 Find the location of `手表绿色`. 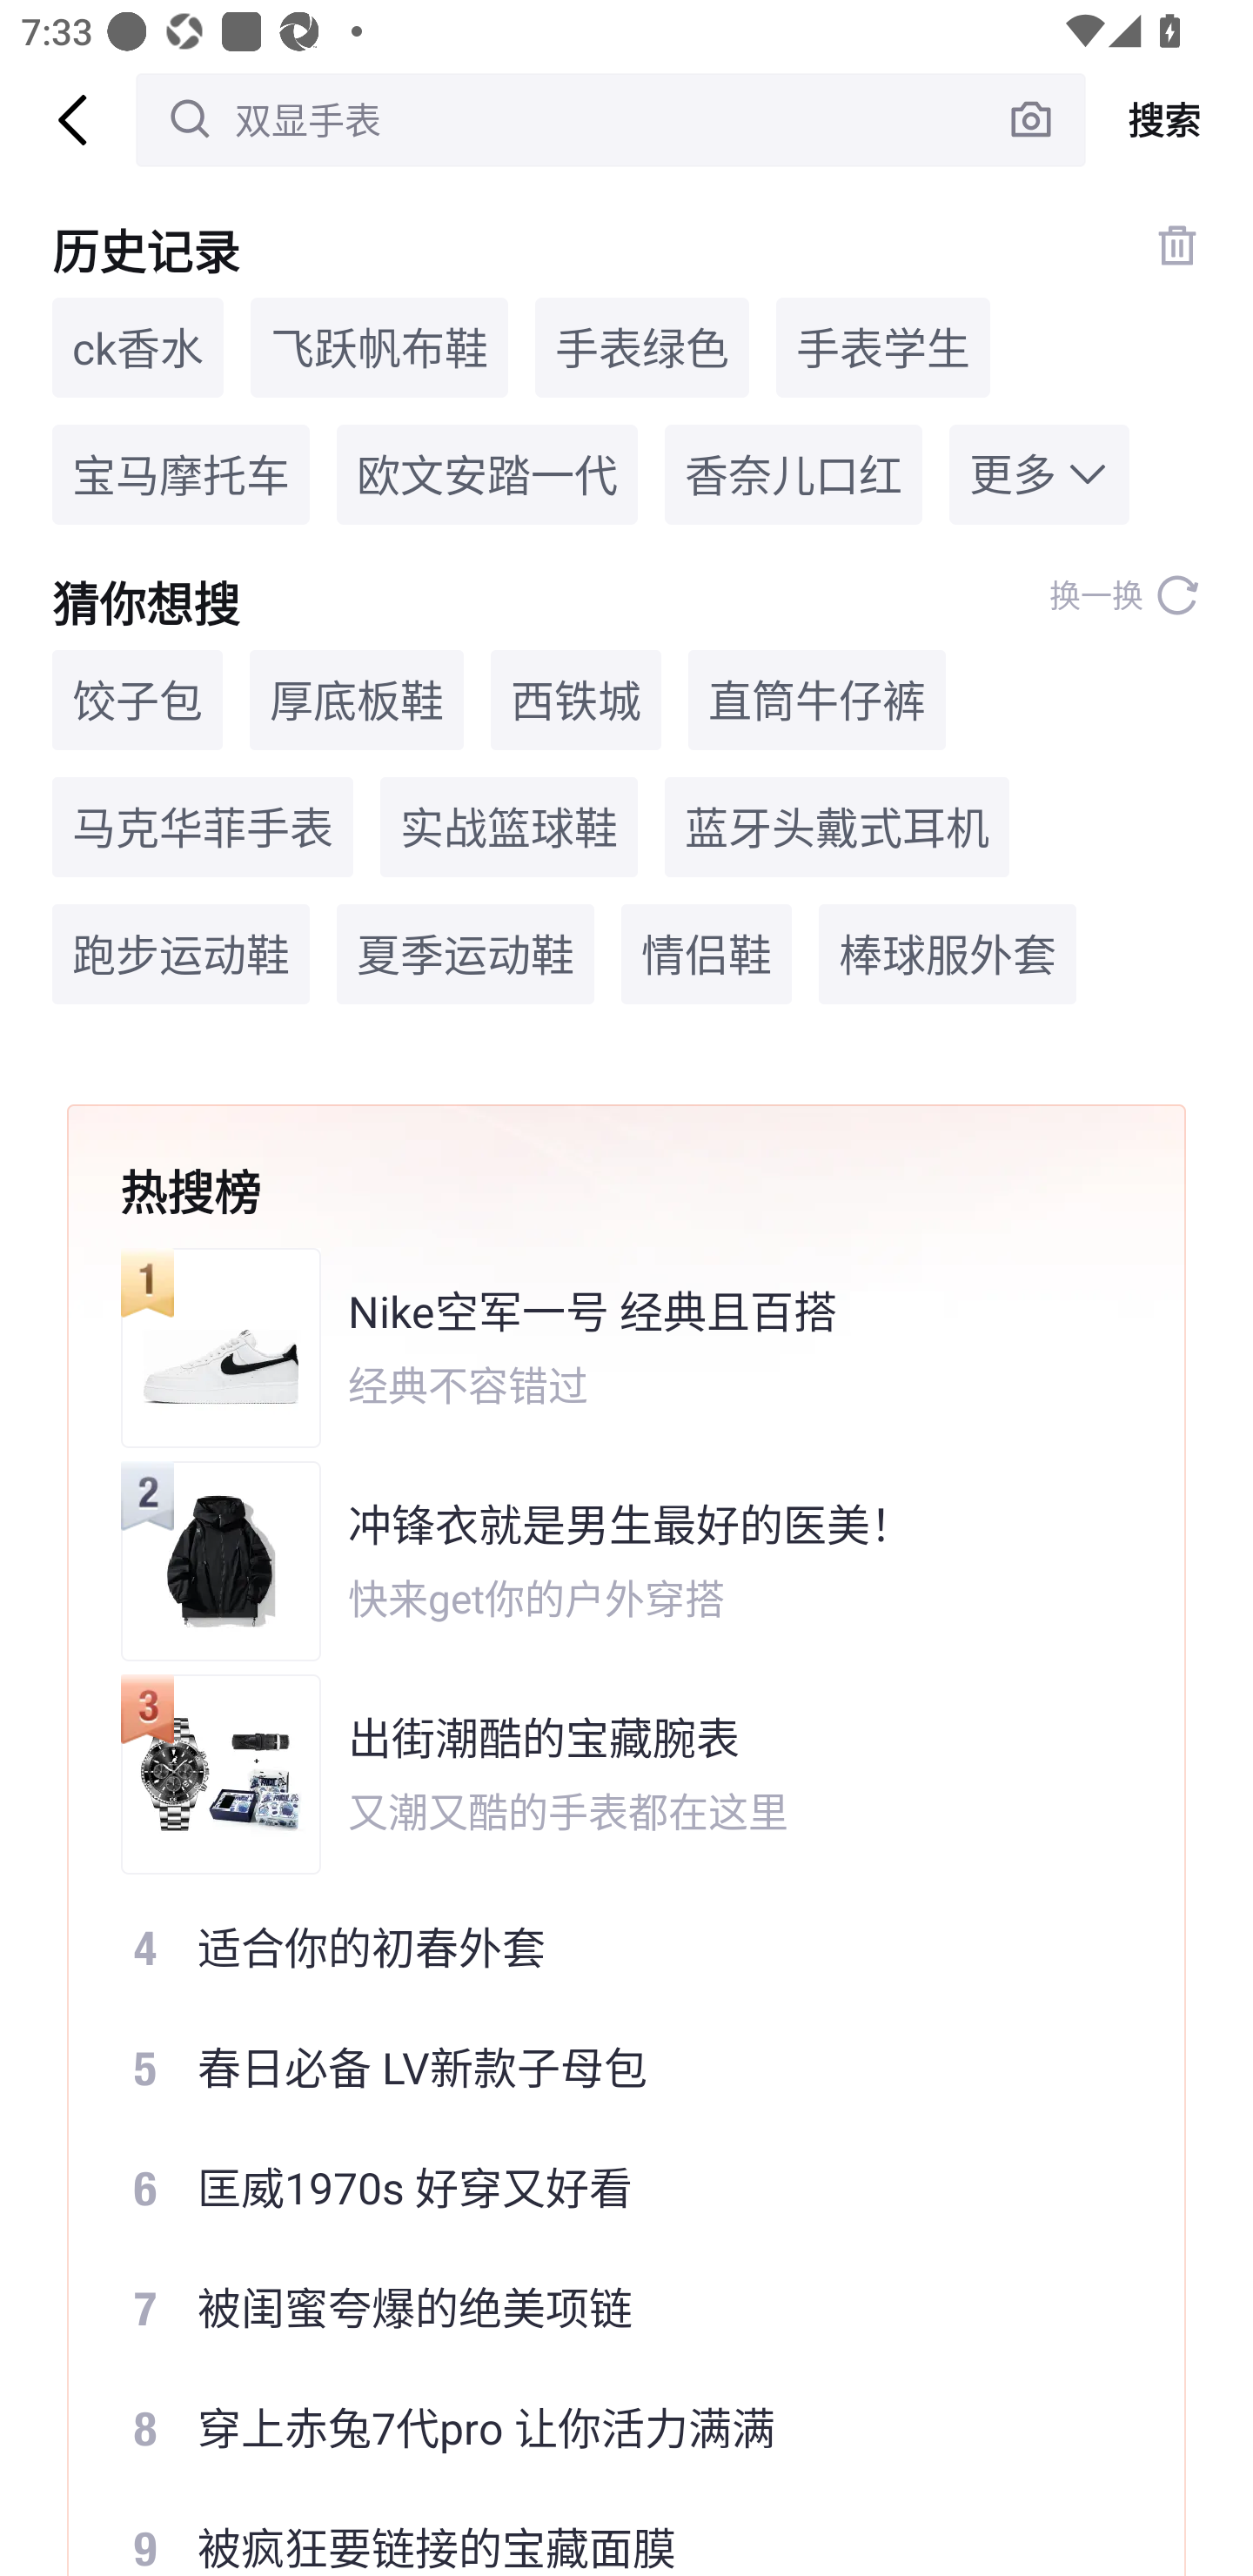

手表绿色 is located at coordinates (642, 347).